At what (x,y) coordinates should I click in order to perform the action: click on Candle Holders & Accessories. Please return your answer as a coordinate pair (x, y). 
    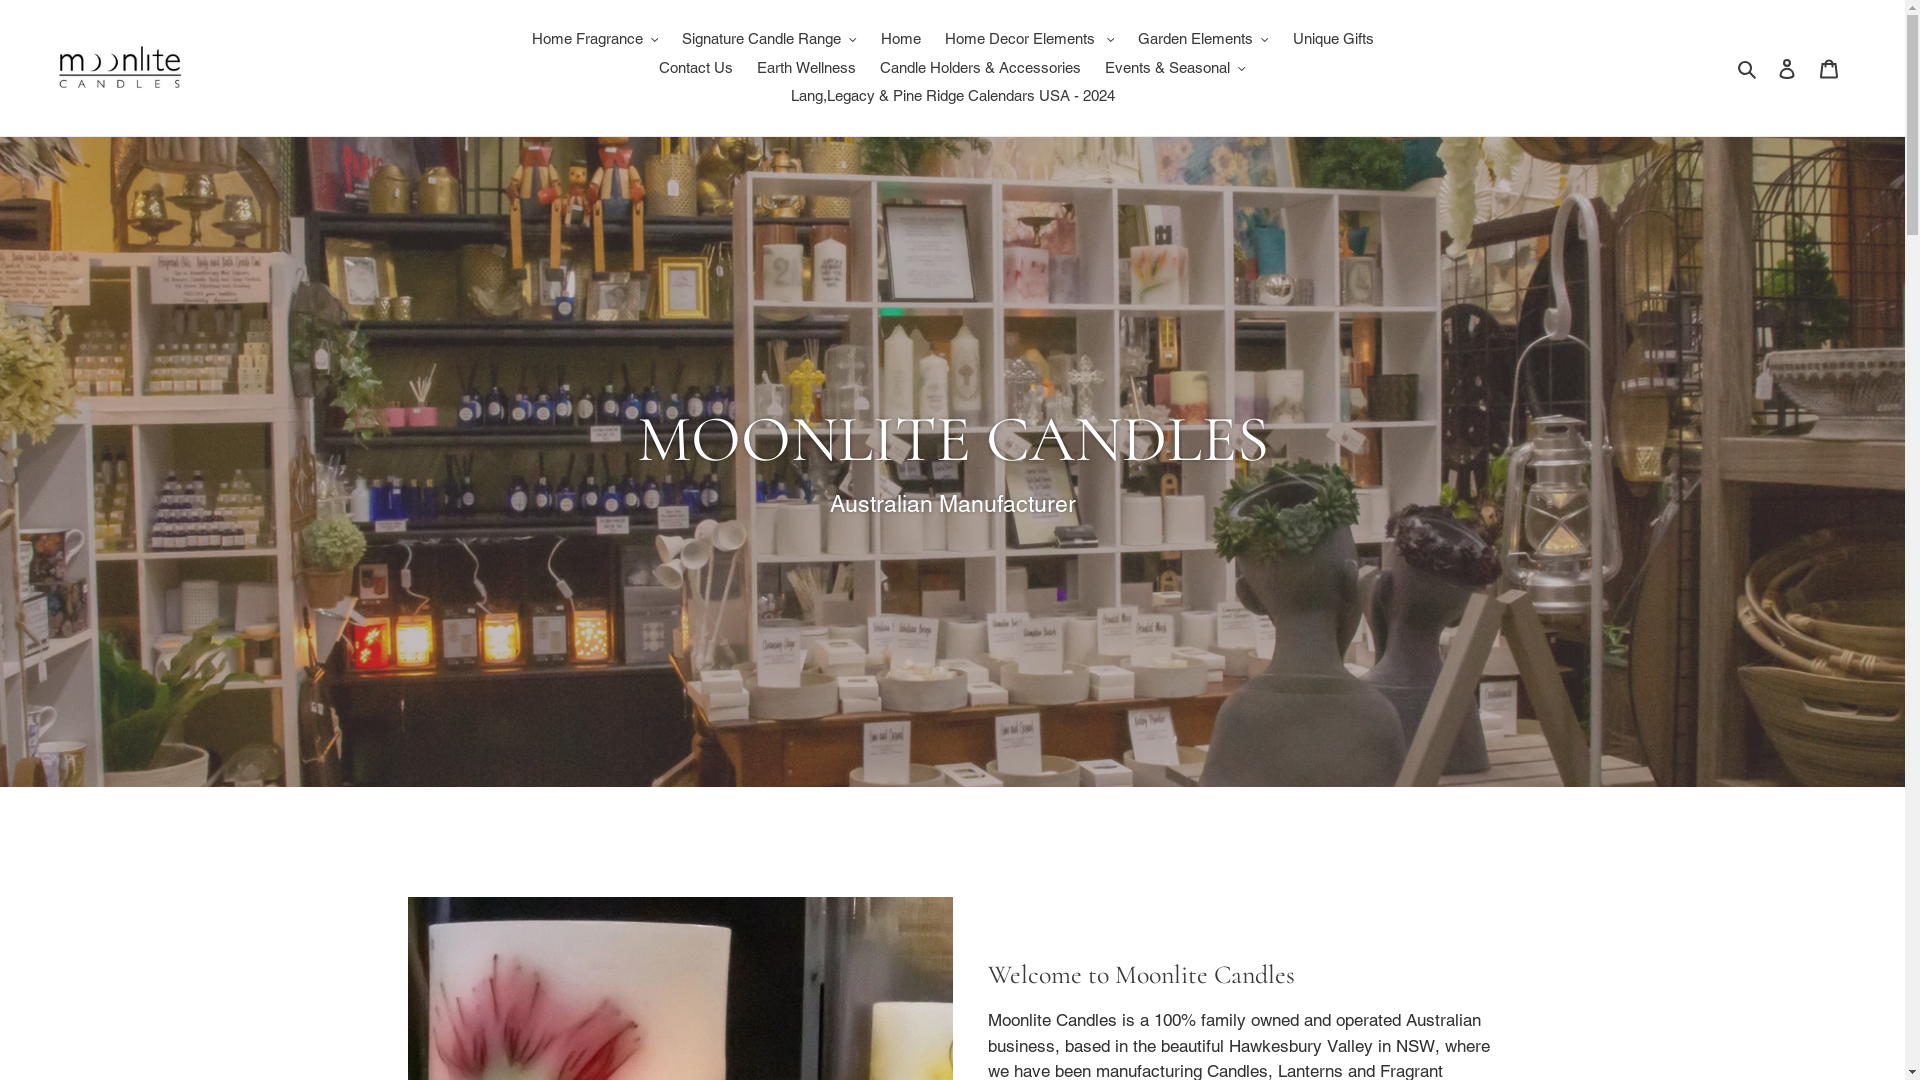
    Looking at the image, I should click on (980, 68).